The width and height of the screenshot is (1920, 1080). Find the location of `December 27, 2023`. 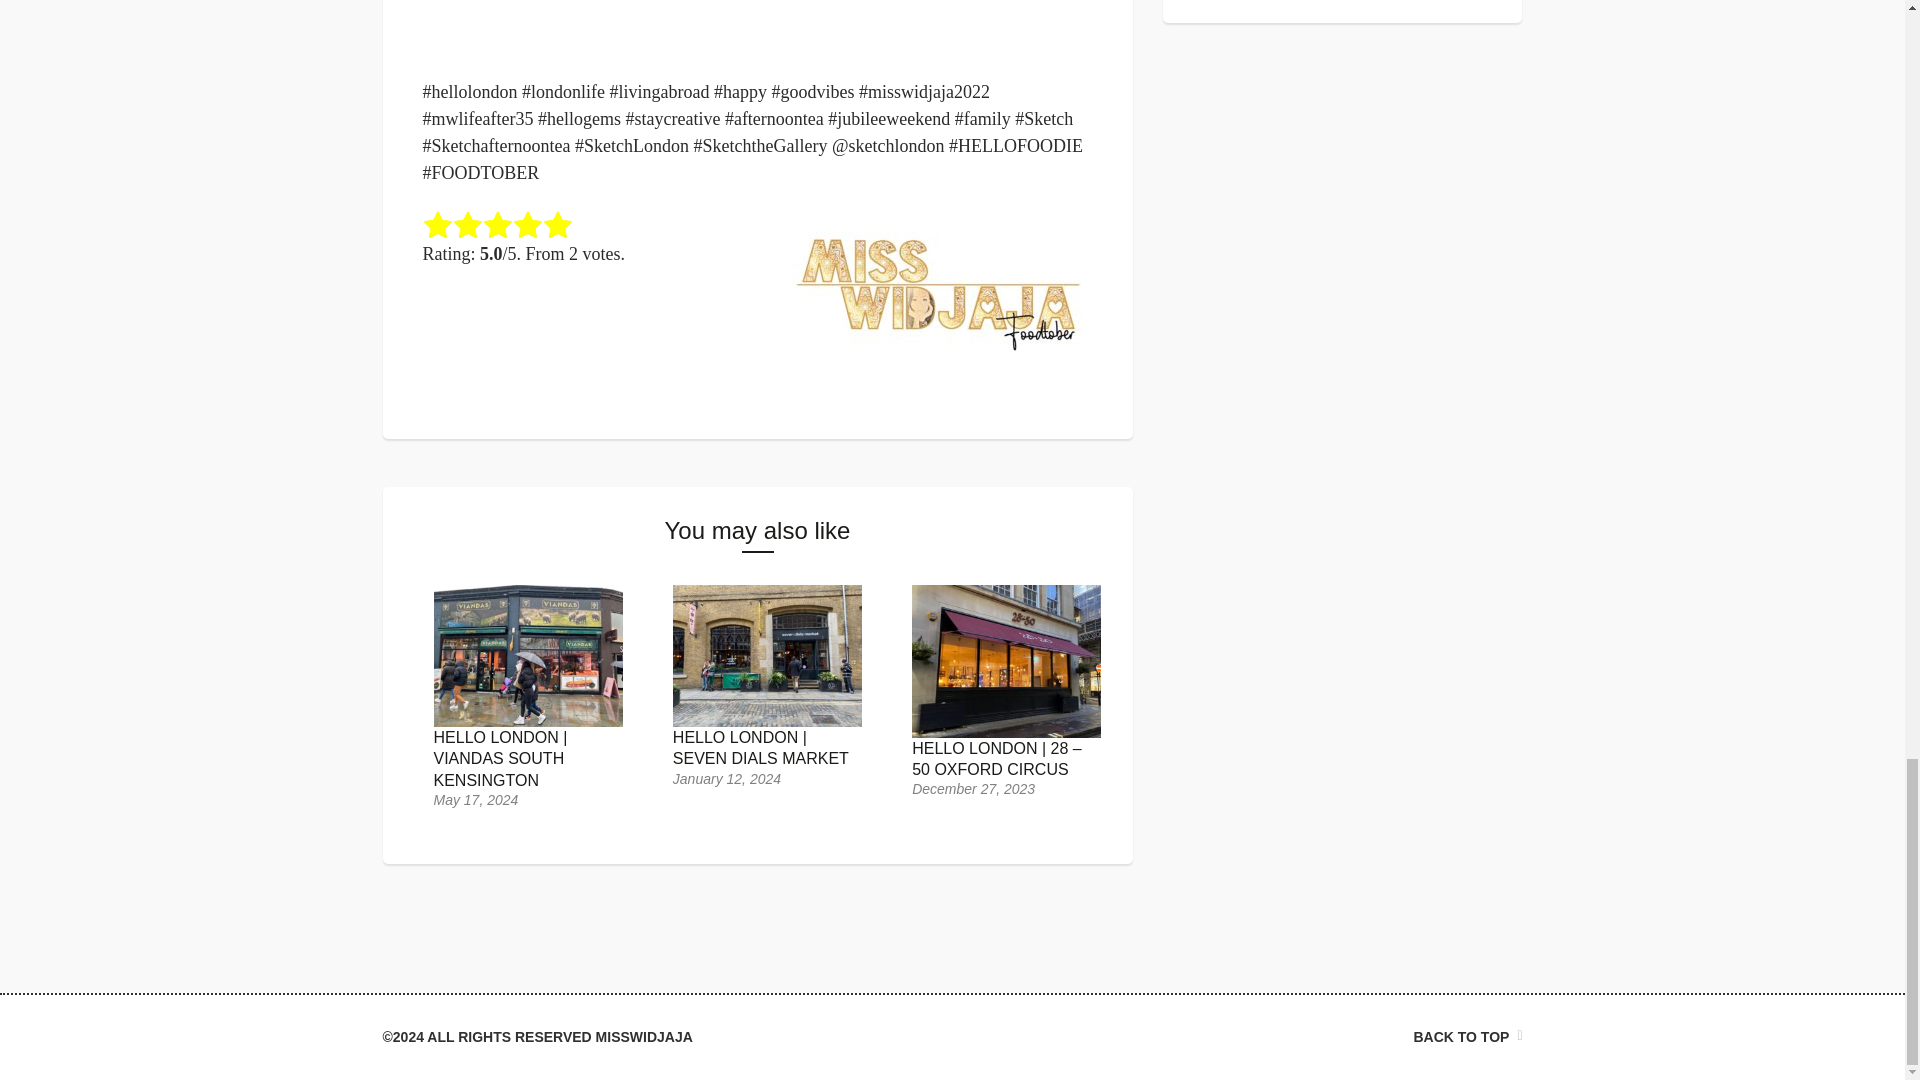

December 27, 2023 is located at coordinates (973, 788).